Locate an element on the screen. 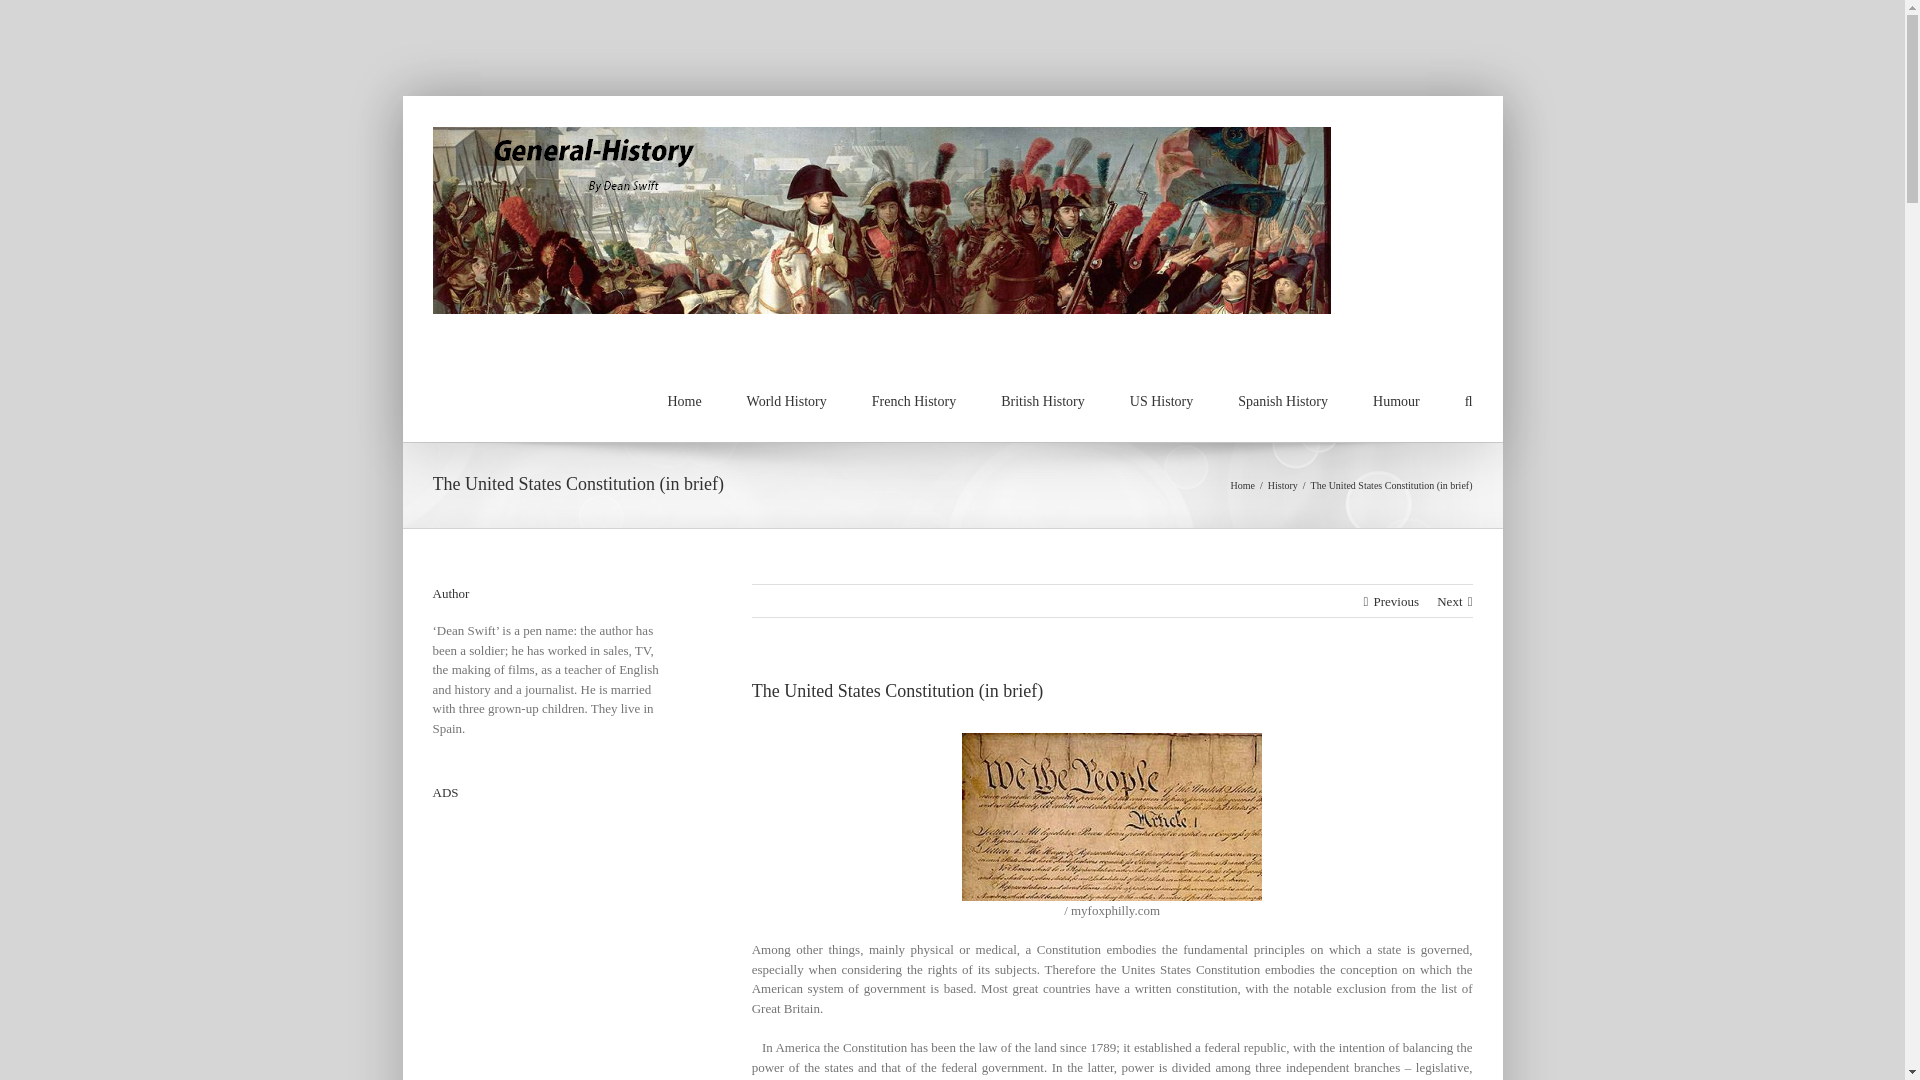  Home is located at coordinates (1242, 485).